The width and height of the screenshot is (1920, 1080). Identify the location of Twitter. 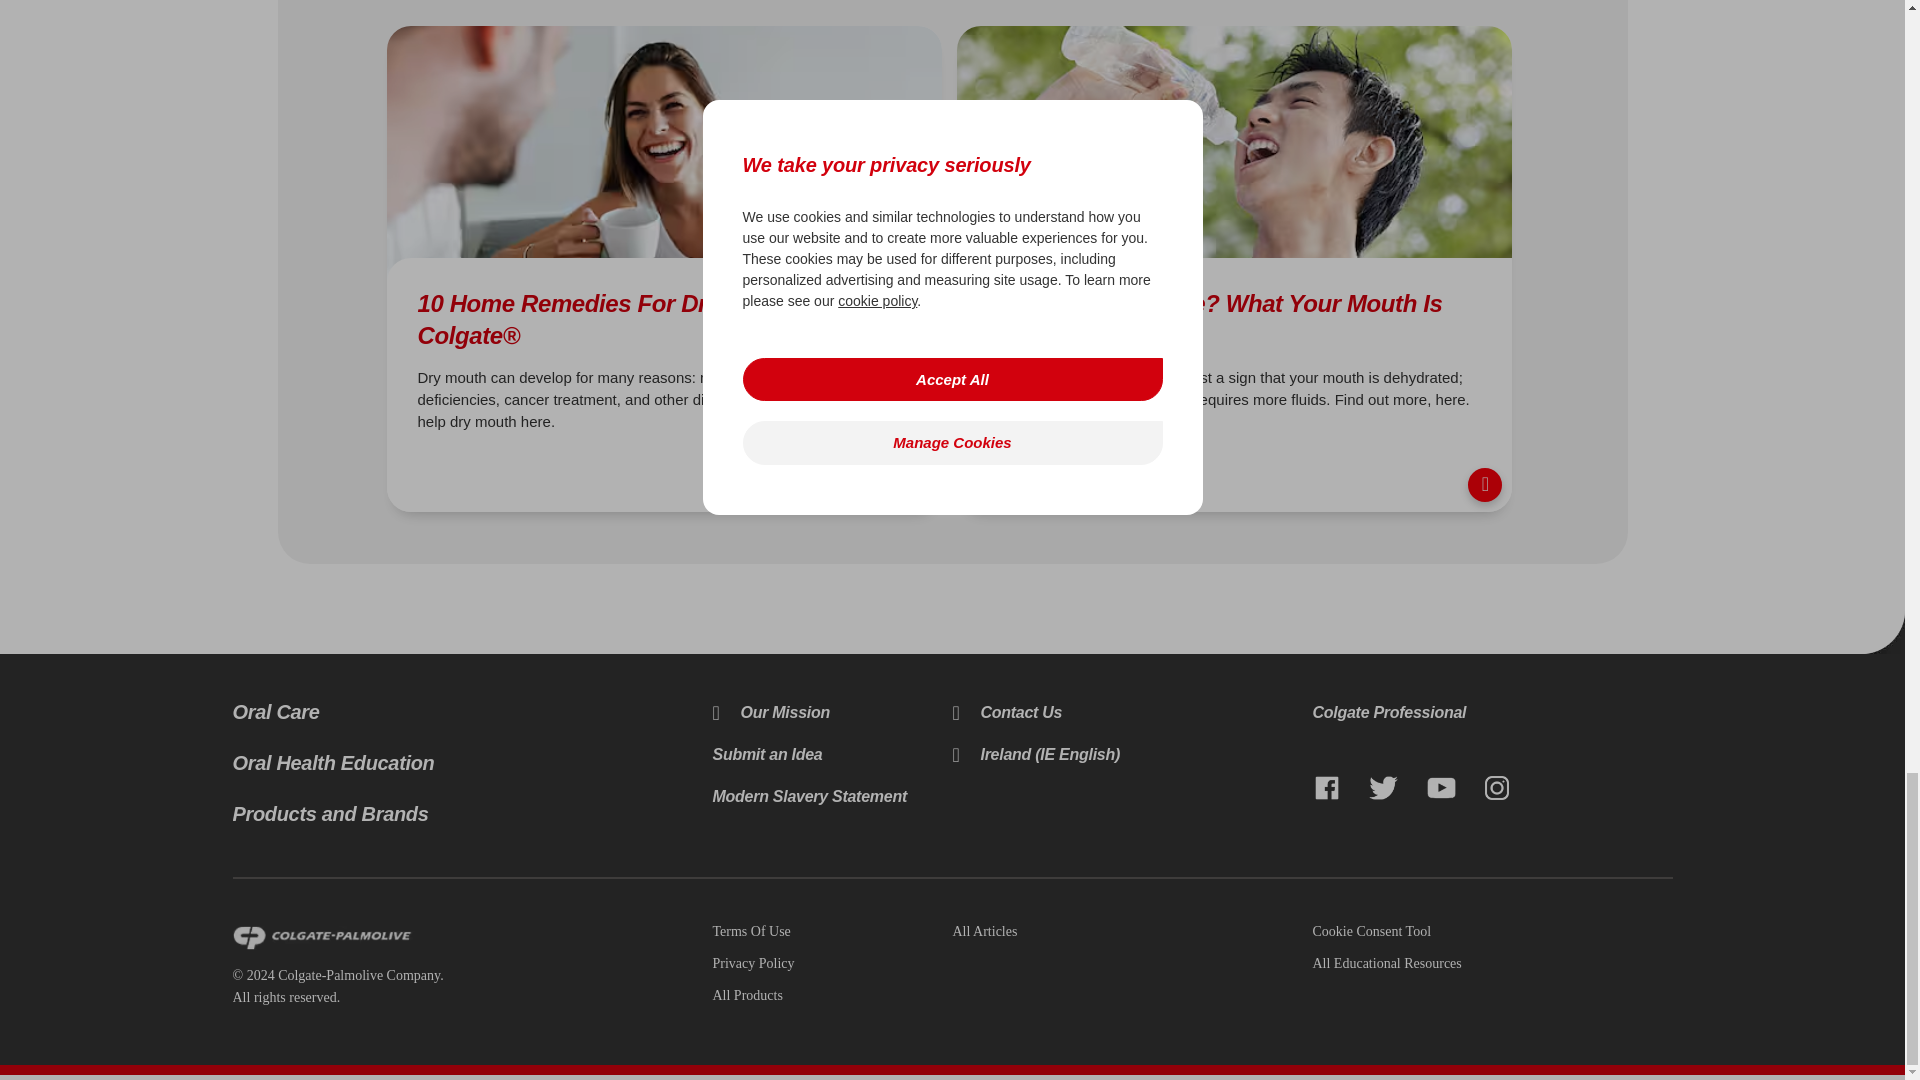
(1383, 790).